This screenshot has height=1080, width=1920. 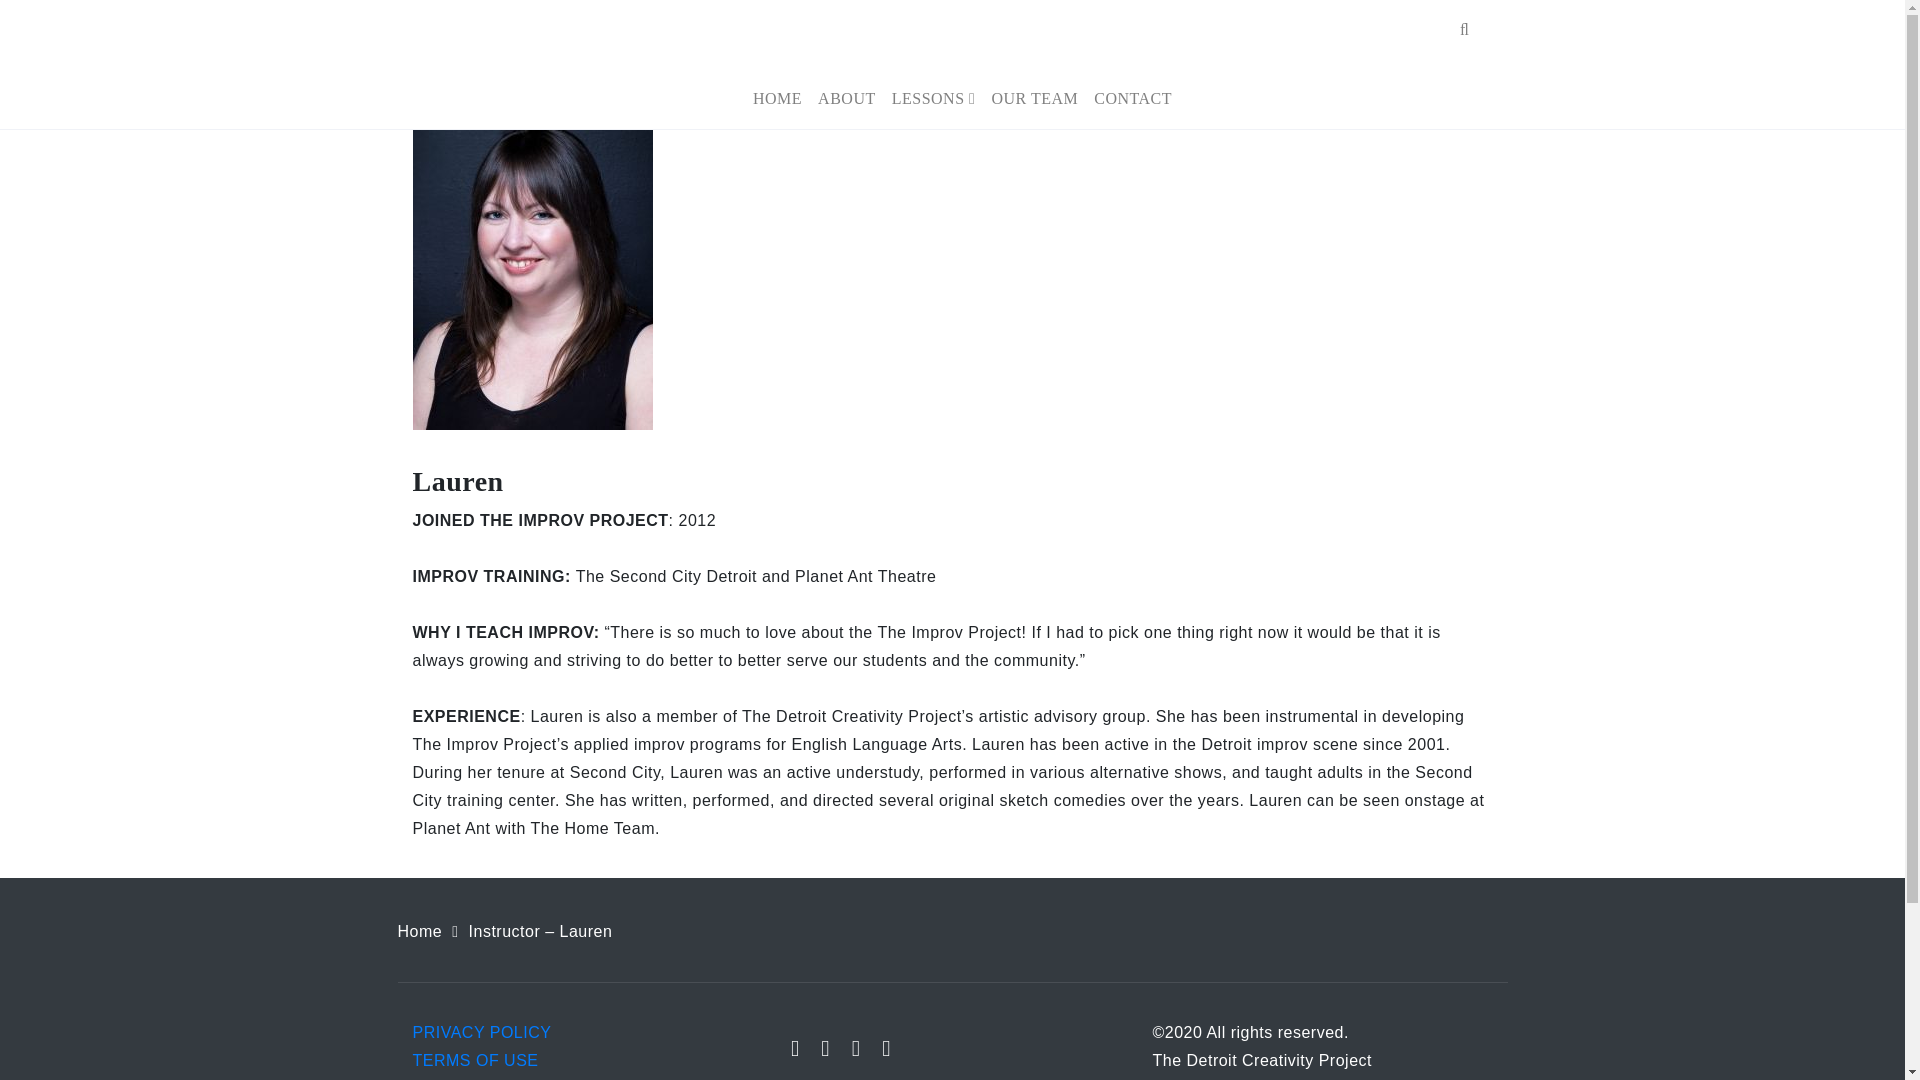 What do you see at coordinates (777, 98) in the screenshot?
I see `Home` at bounding box center [777, 98].